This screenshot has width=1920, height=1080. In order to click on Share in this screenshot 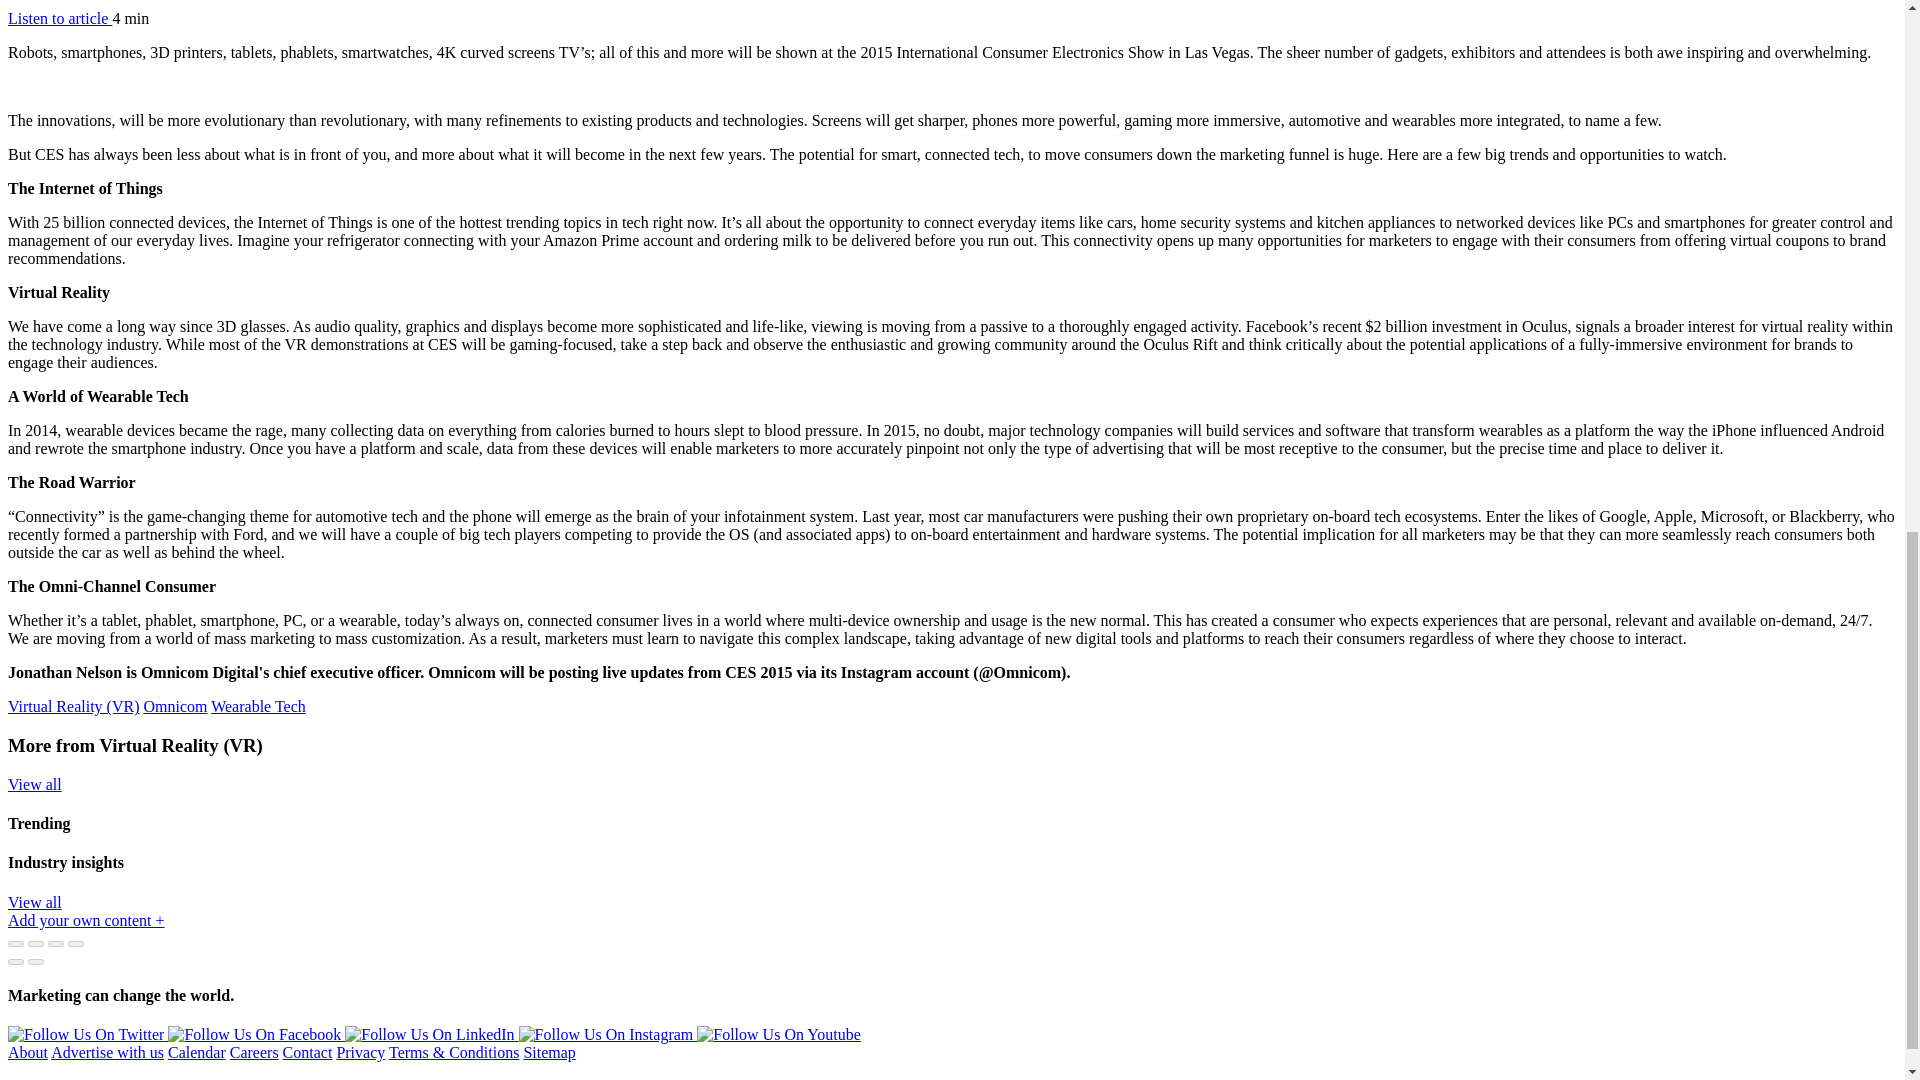, I will do `click(36, 944)`.